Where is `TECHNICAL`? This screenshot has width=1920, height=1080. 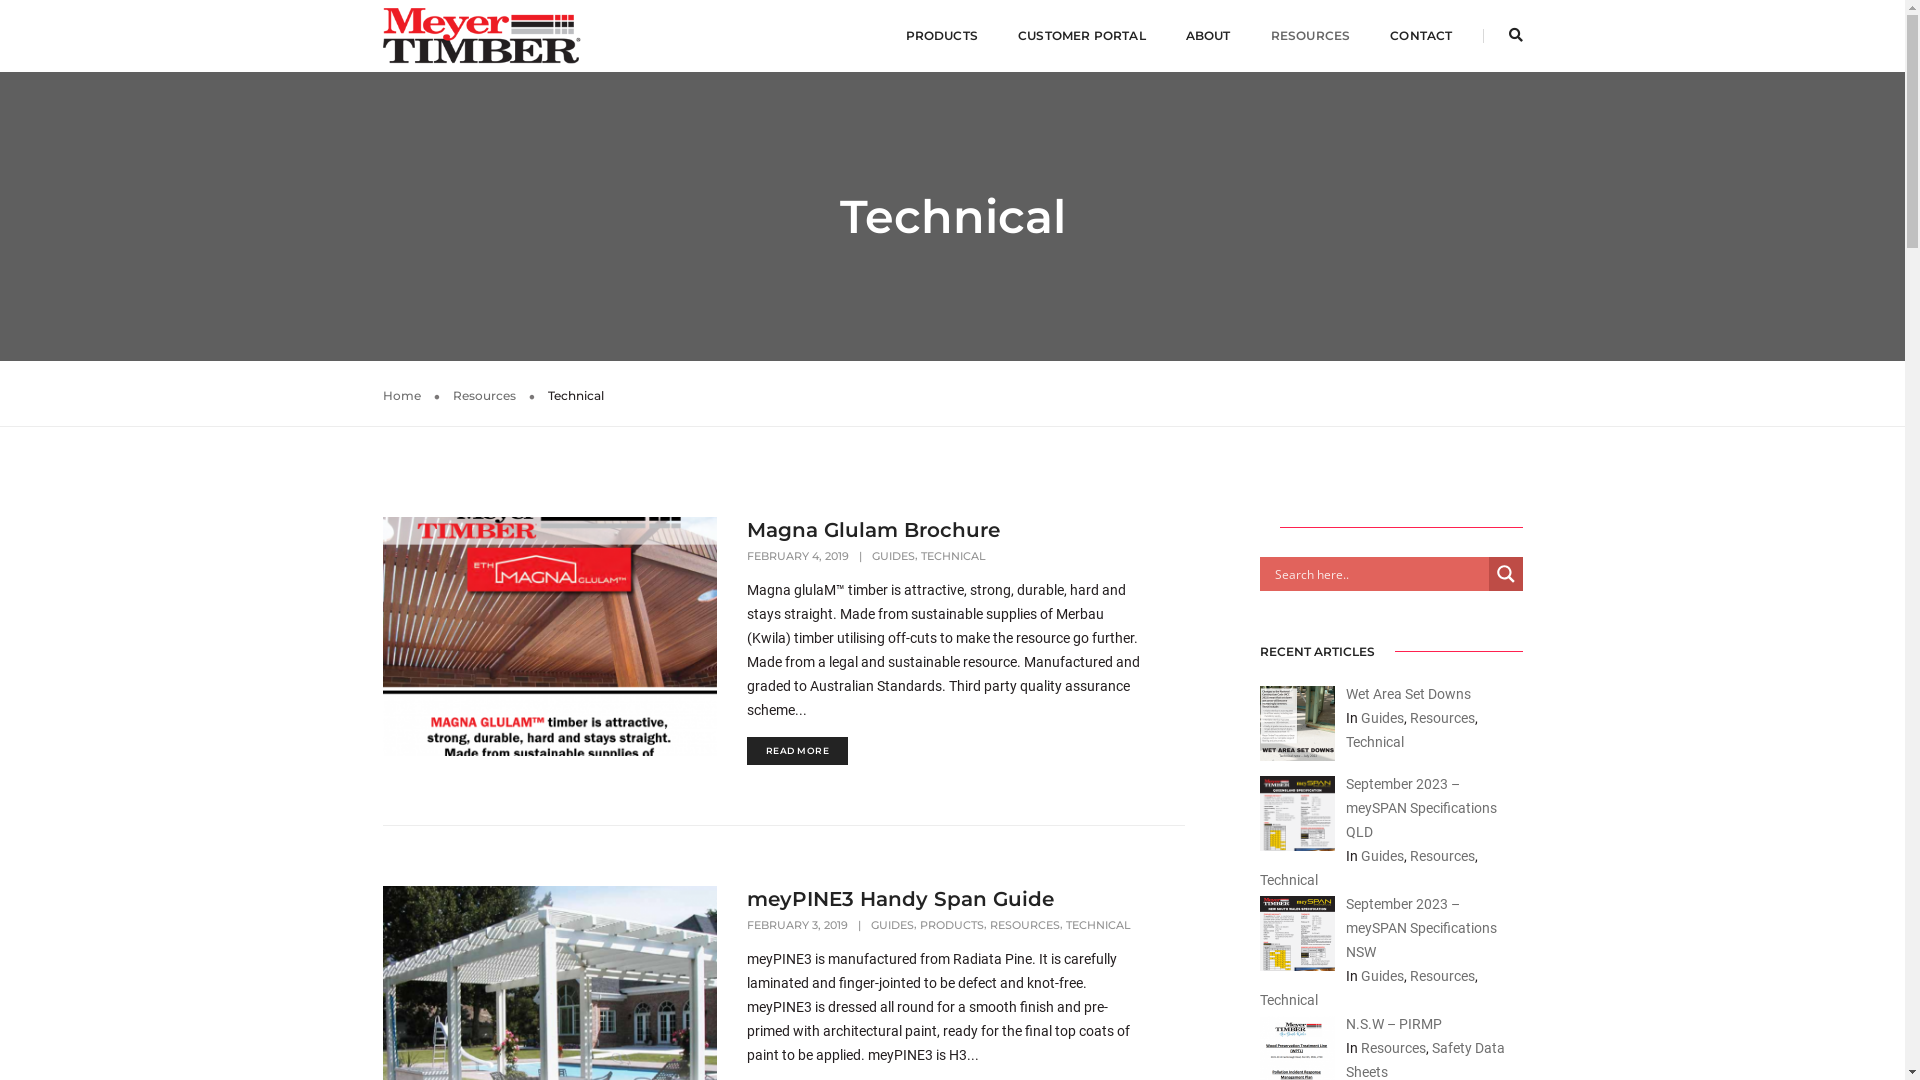
TECHNICAL is located at coordinates (1098, 925).